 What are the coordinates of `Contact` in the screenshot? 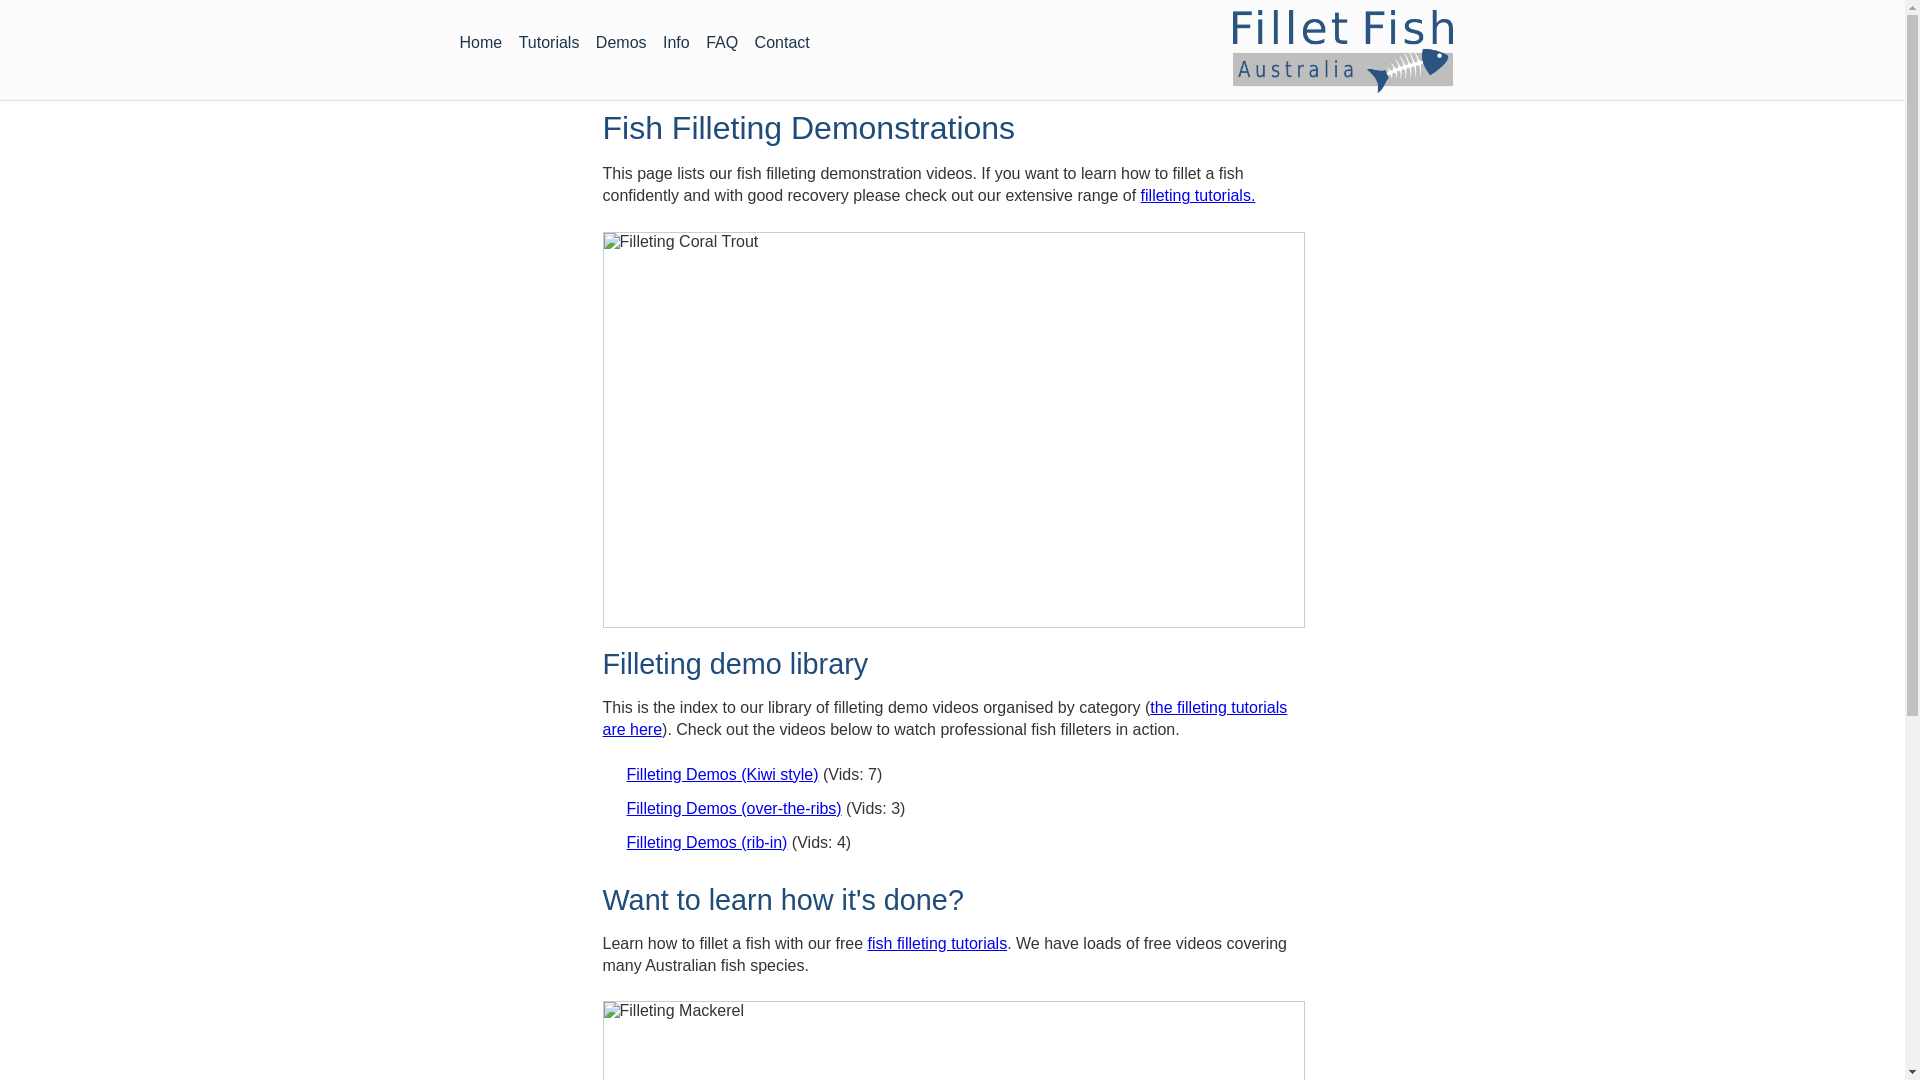 It's located at (782, 43).